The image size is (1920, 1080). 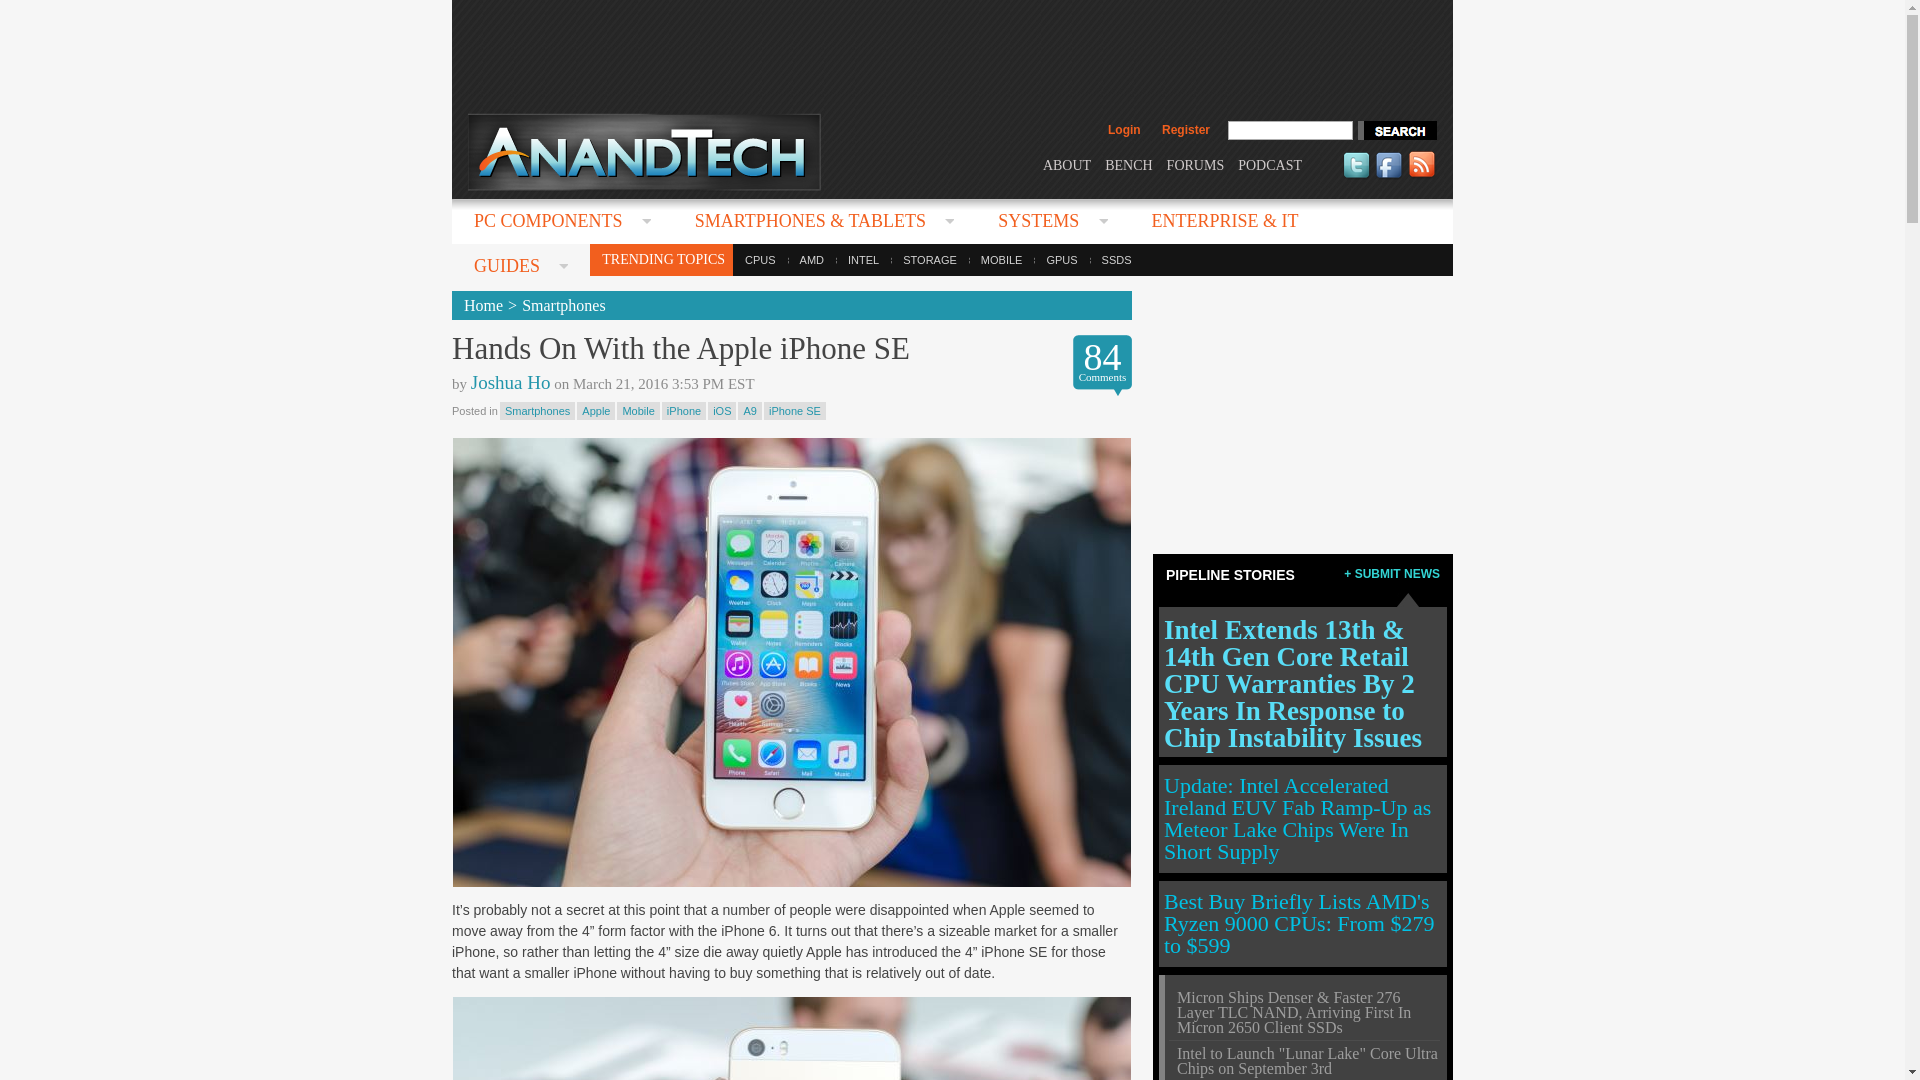 What do you see at coordinates (1066, 164) in the screenshot?
I see `ABOUT` at bounding box center [1066, 164].